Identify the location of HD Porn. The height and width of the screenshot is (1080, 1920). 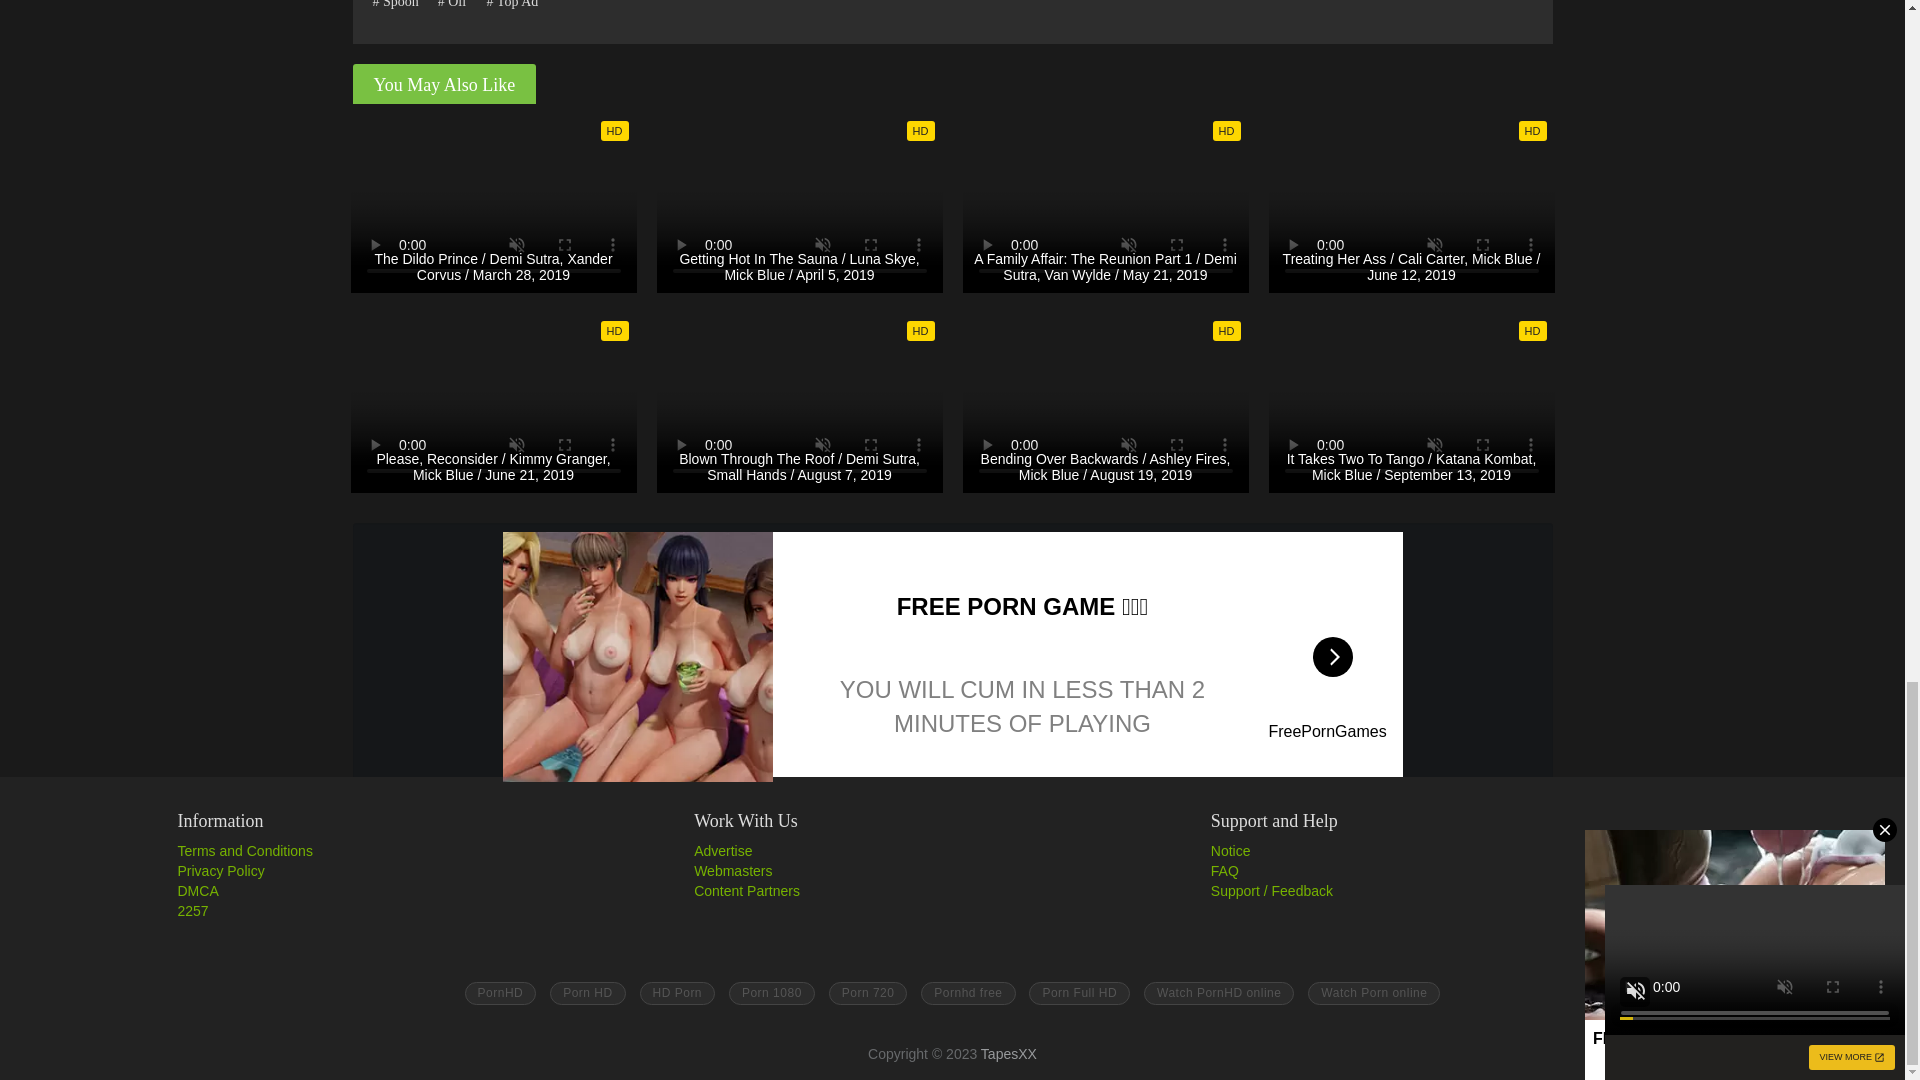
(772, 993).